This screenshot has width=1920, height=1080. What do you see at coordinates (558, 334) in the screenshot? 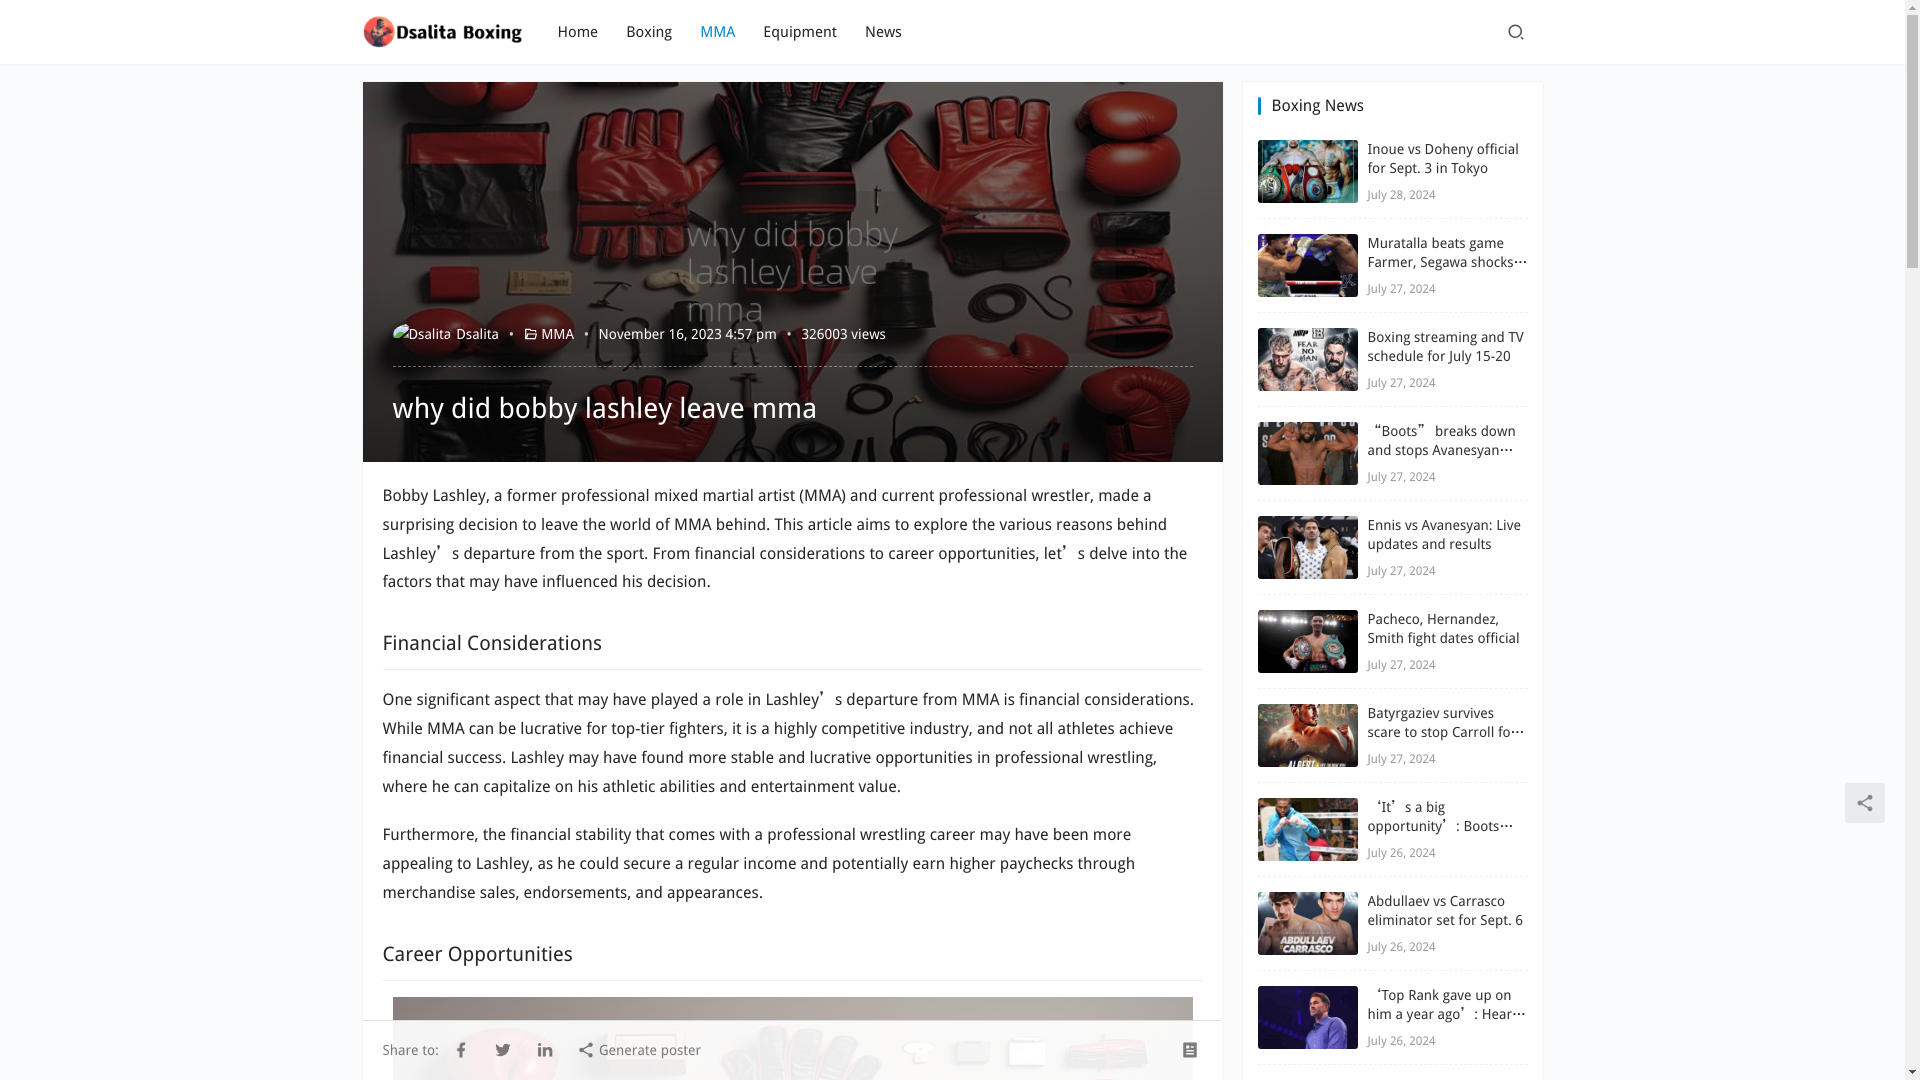
I see `MMA` at bounding box center [558, 334].